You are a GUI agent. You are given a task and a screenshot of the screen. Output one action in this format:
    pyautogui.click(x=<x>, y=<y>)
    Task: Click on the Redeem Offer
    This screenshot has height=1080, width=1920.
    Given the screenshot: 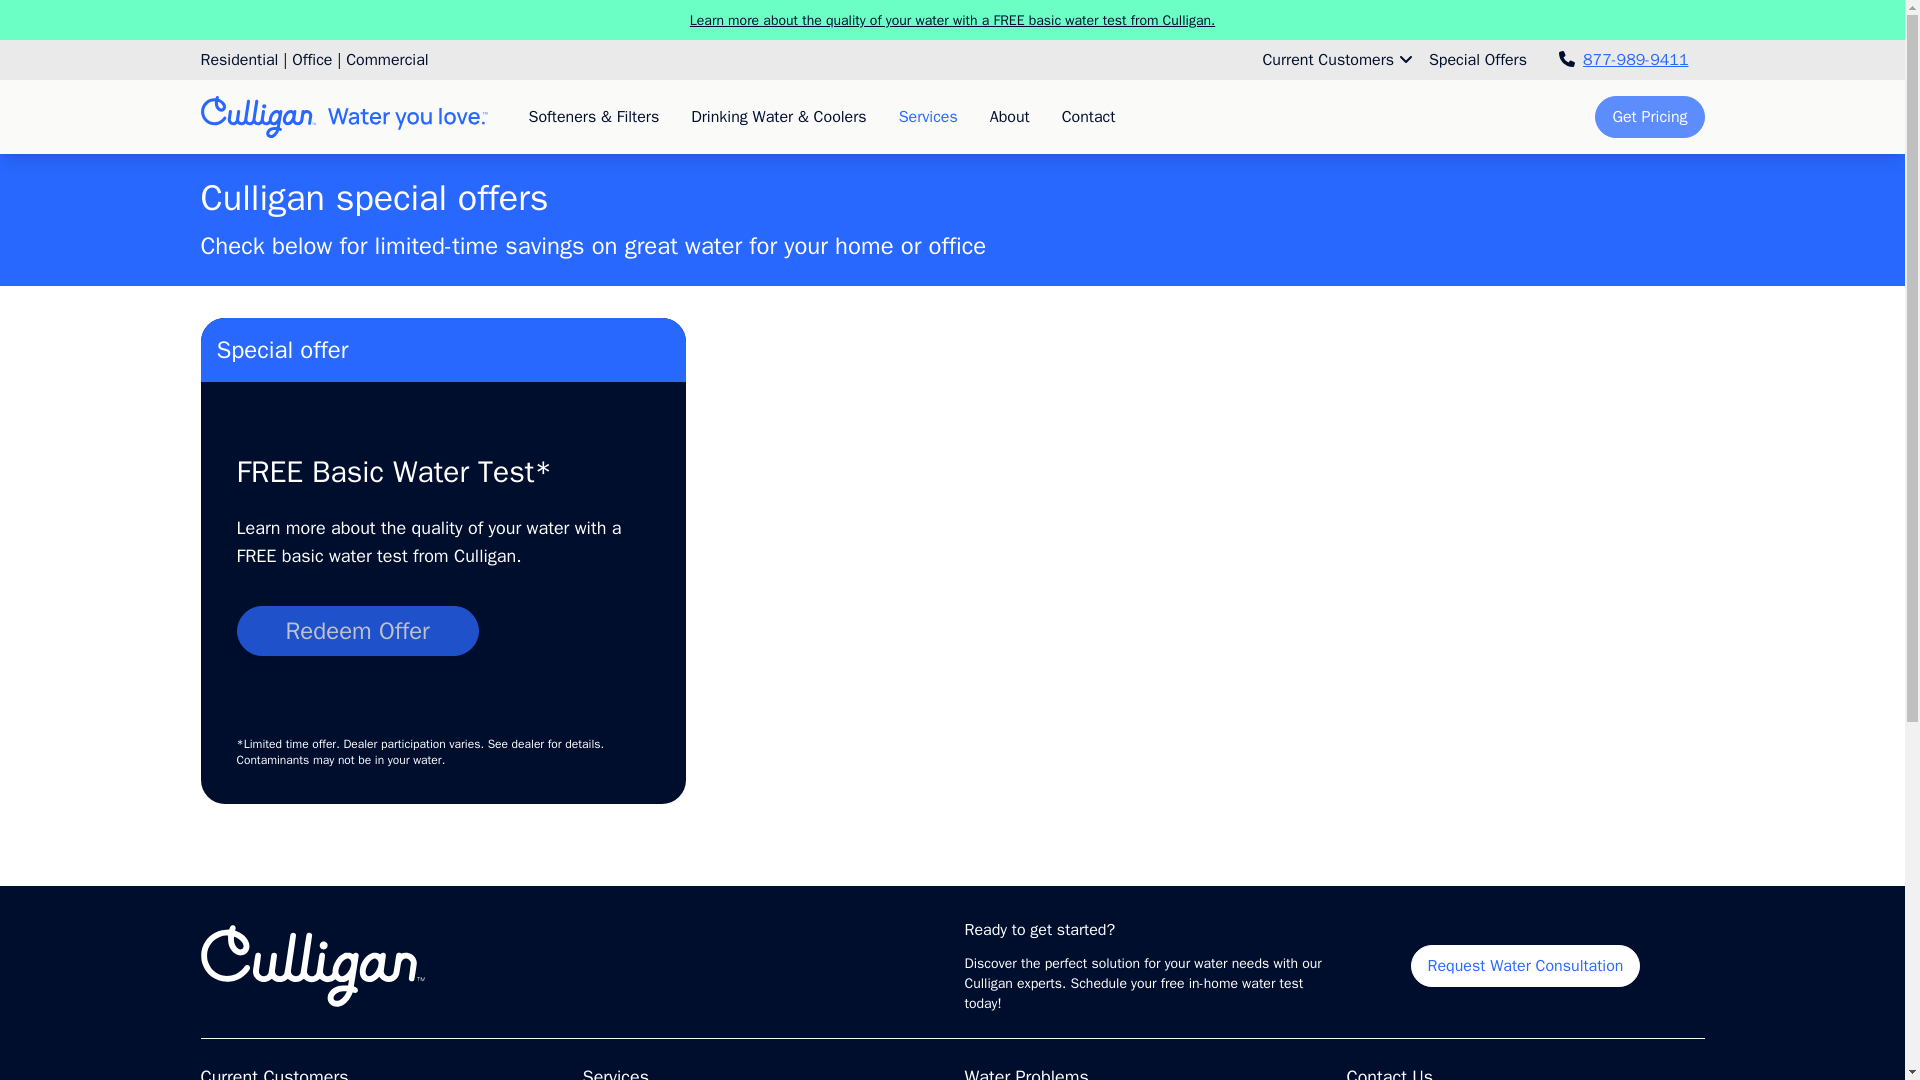 What is the action you would take?
    pyautogui.click(x=357, y=630)
    